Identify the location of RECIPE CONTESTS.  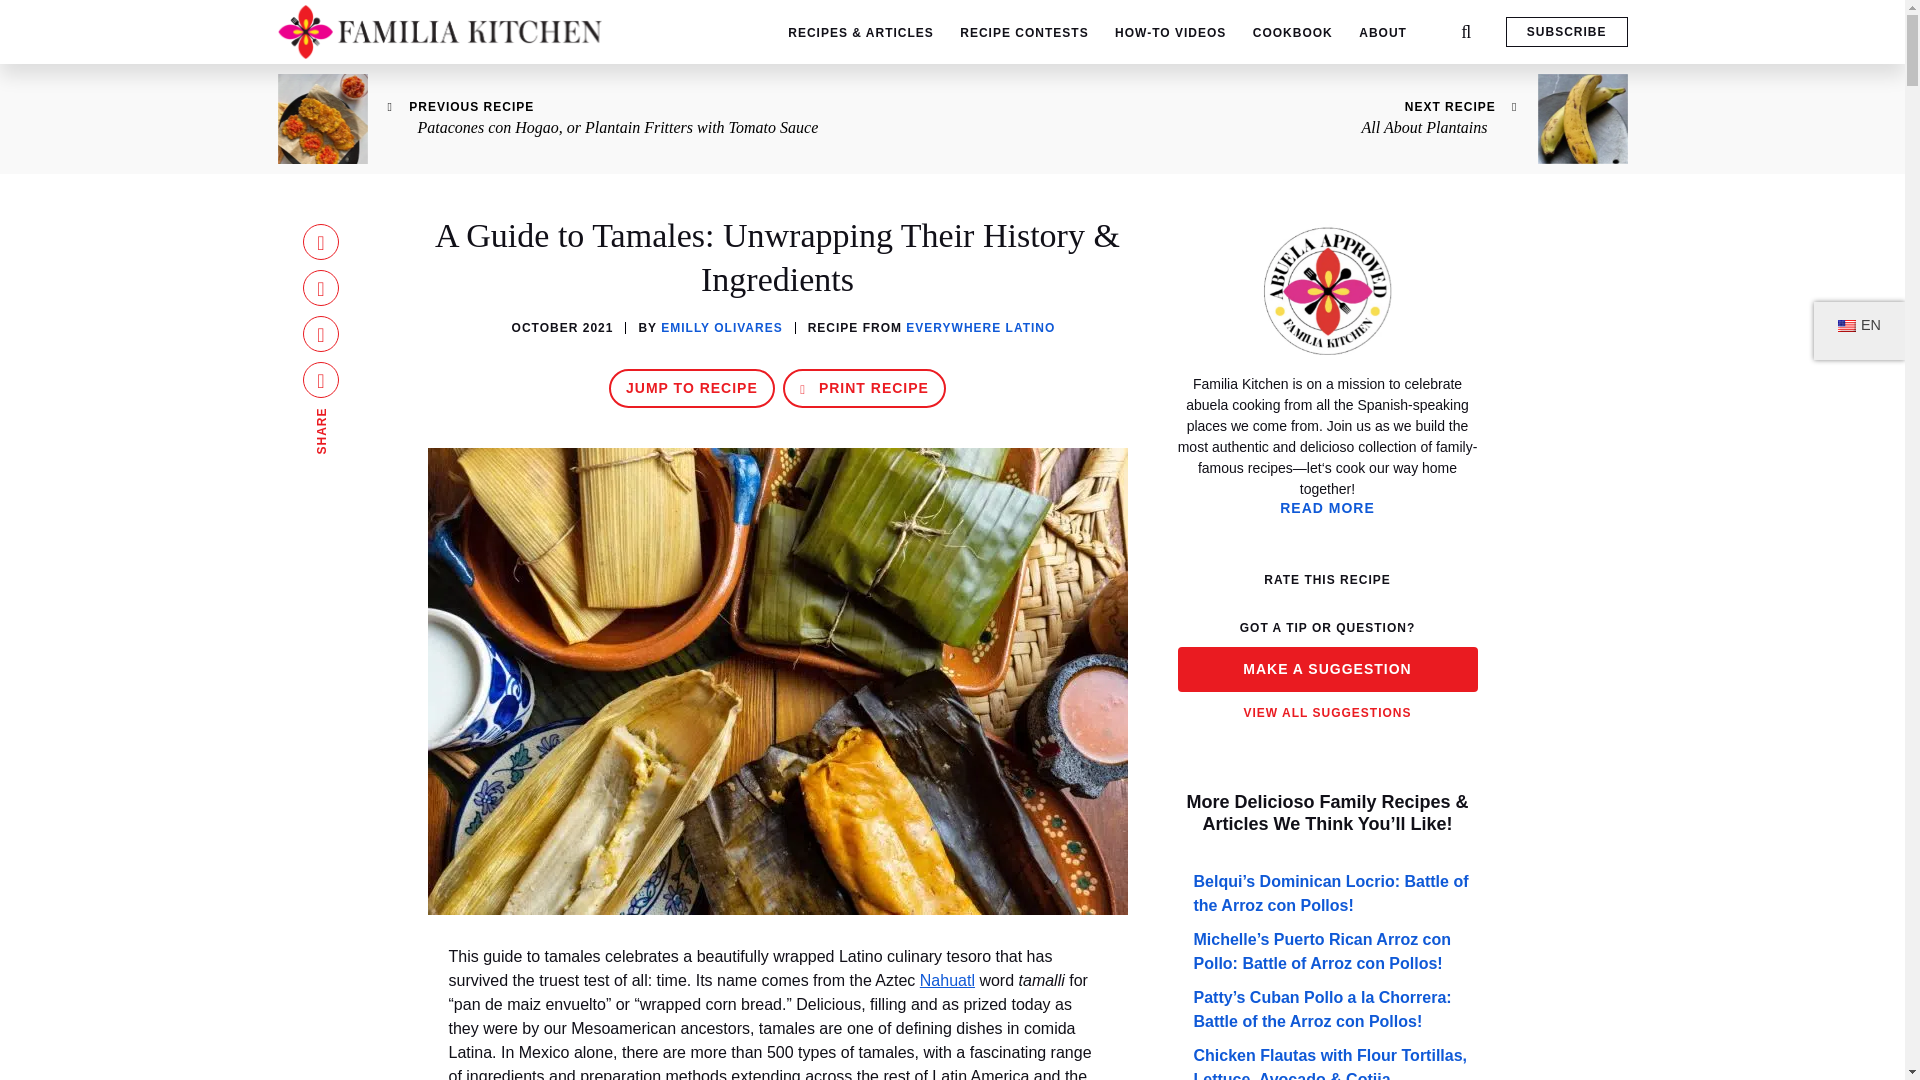
(1024, 32).